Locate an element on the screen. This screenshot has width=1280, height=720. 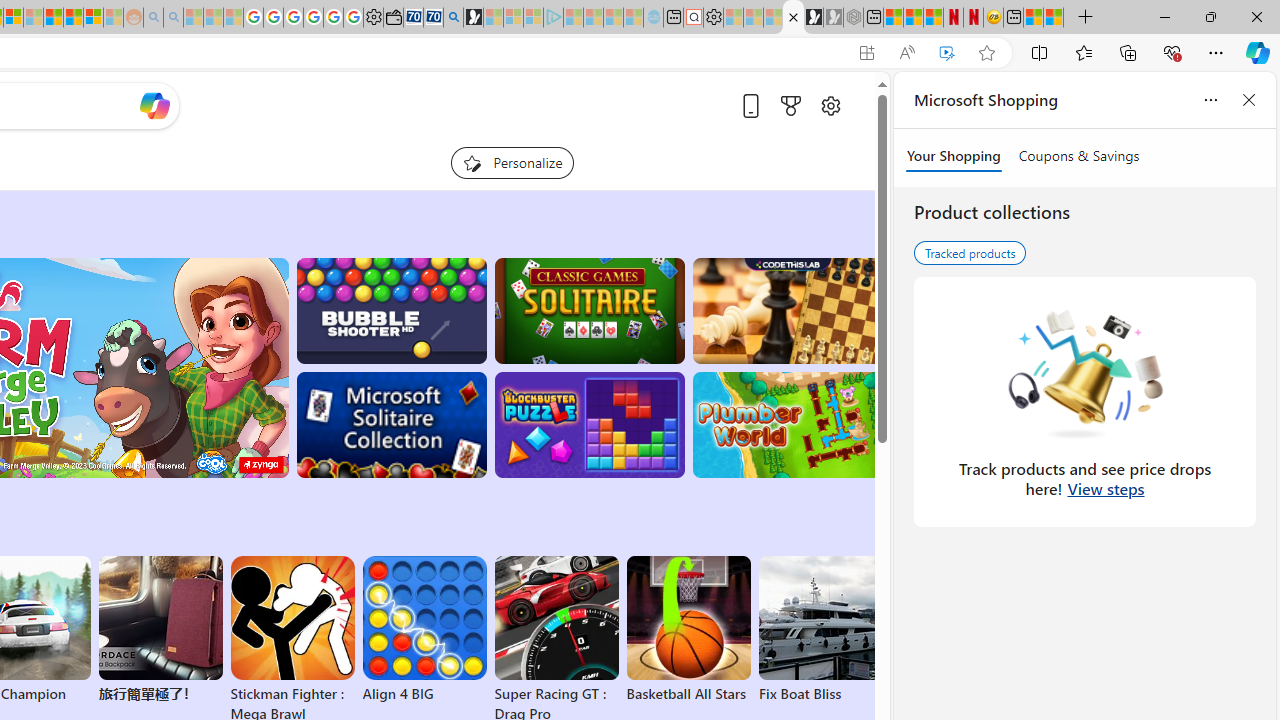
Enhance video is located at coordinates (946, 53).